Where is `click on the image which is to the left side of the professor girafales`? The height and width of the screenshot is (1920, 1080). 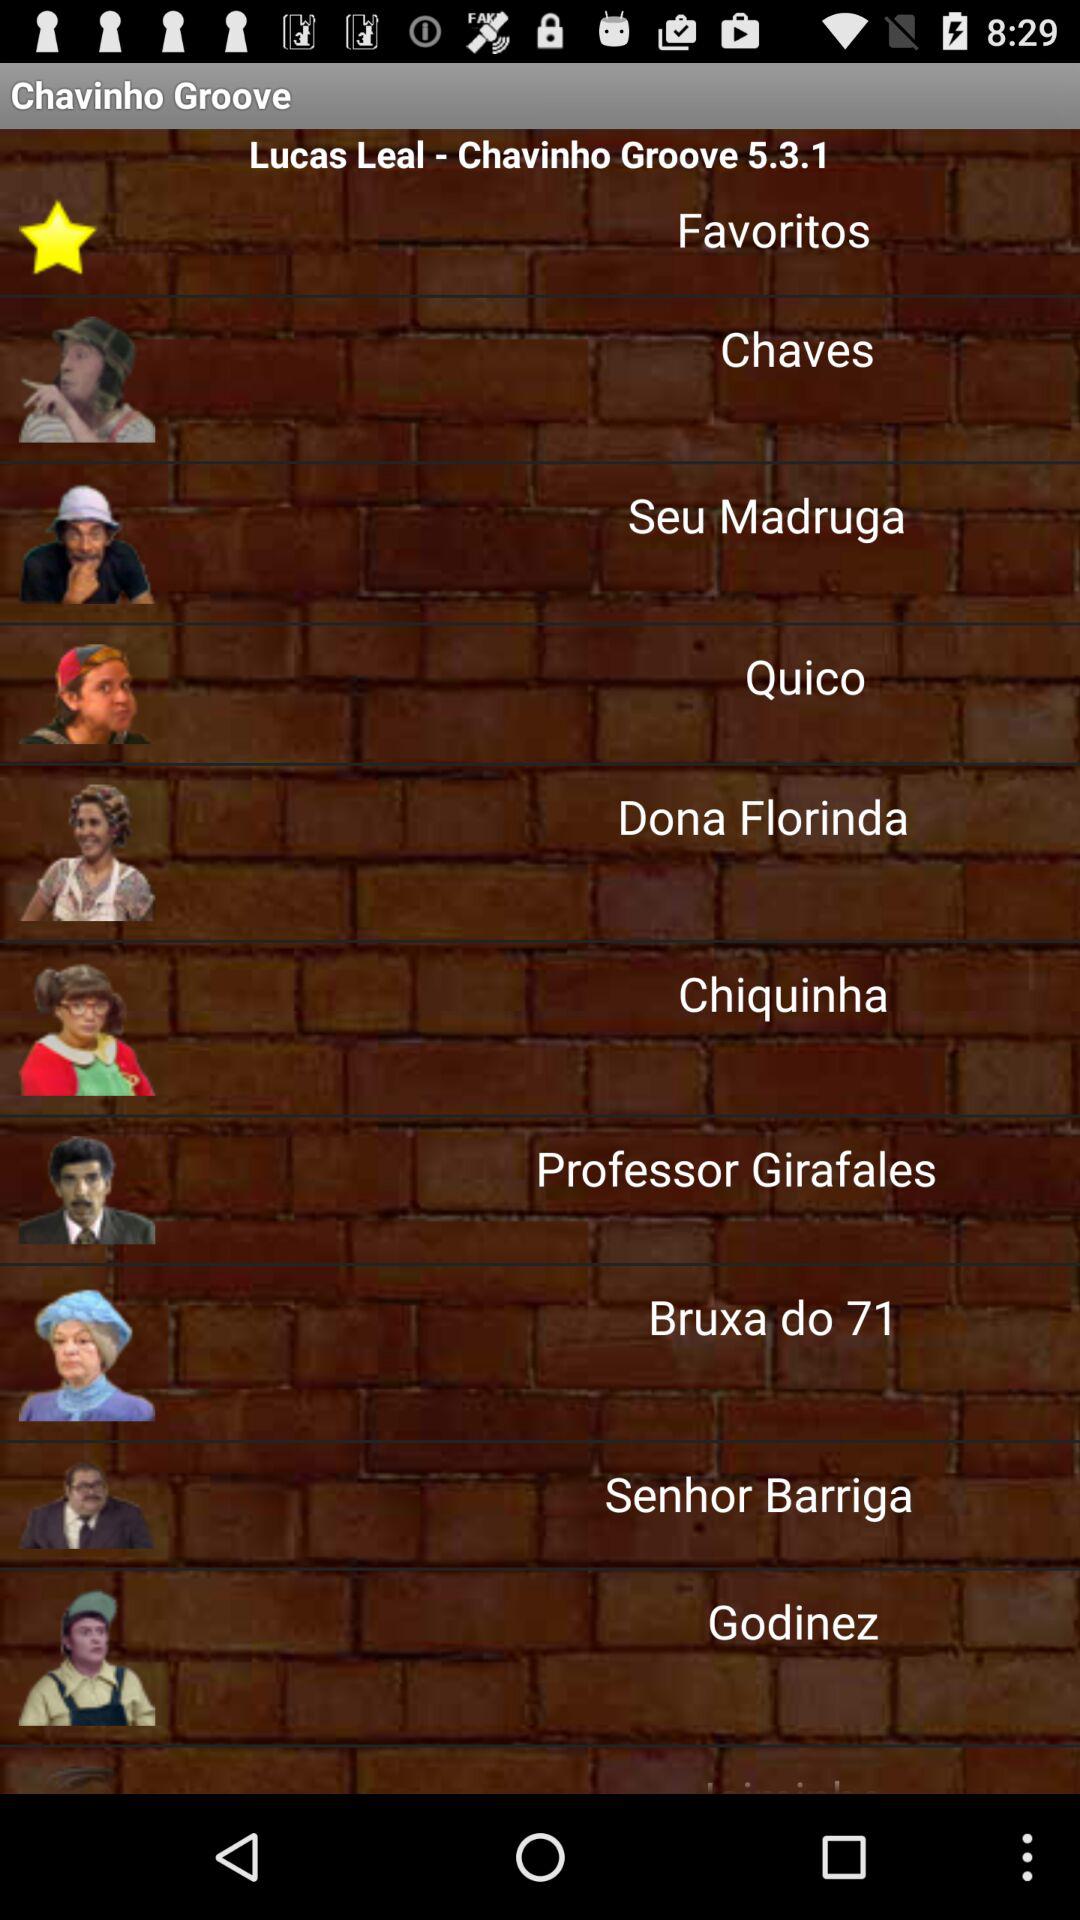
click on the image which is to the left side of the professor girafales is located at coordinates (86, 1189).